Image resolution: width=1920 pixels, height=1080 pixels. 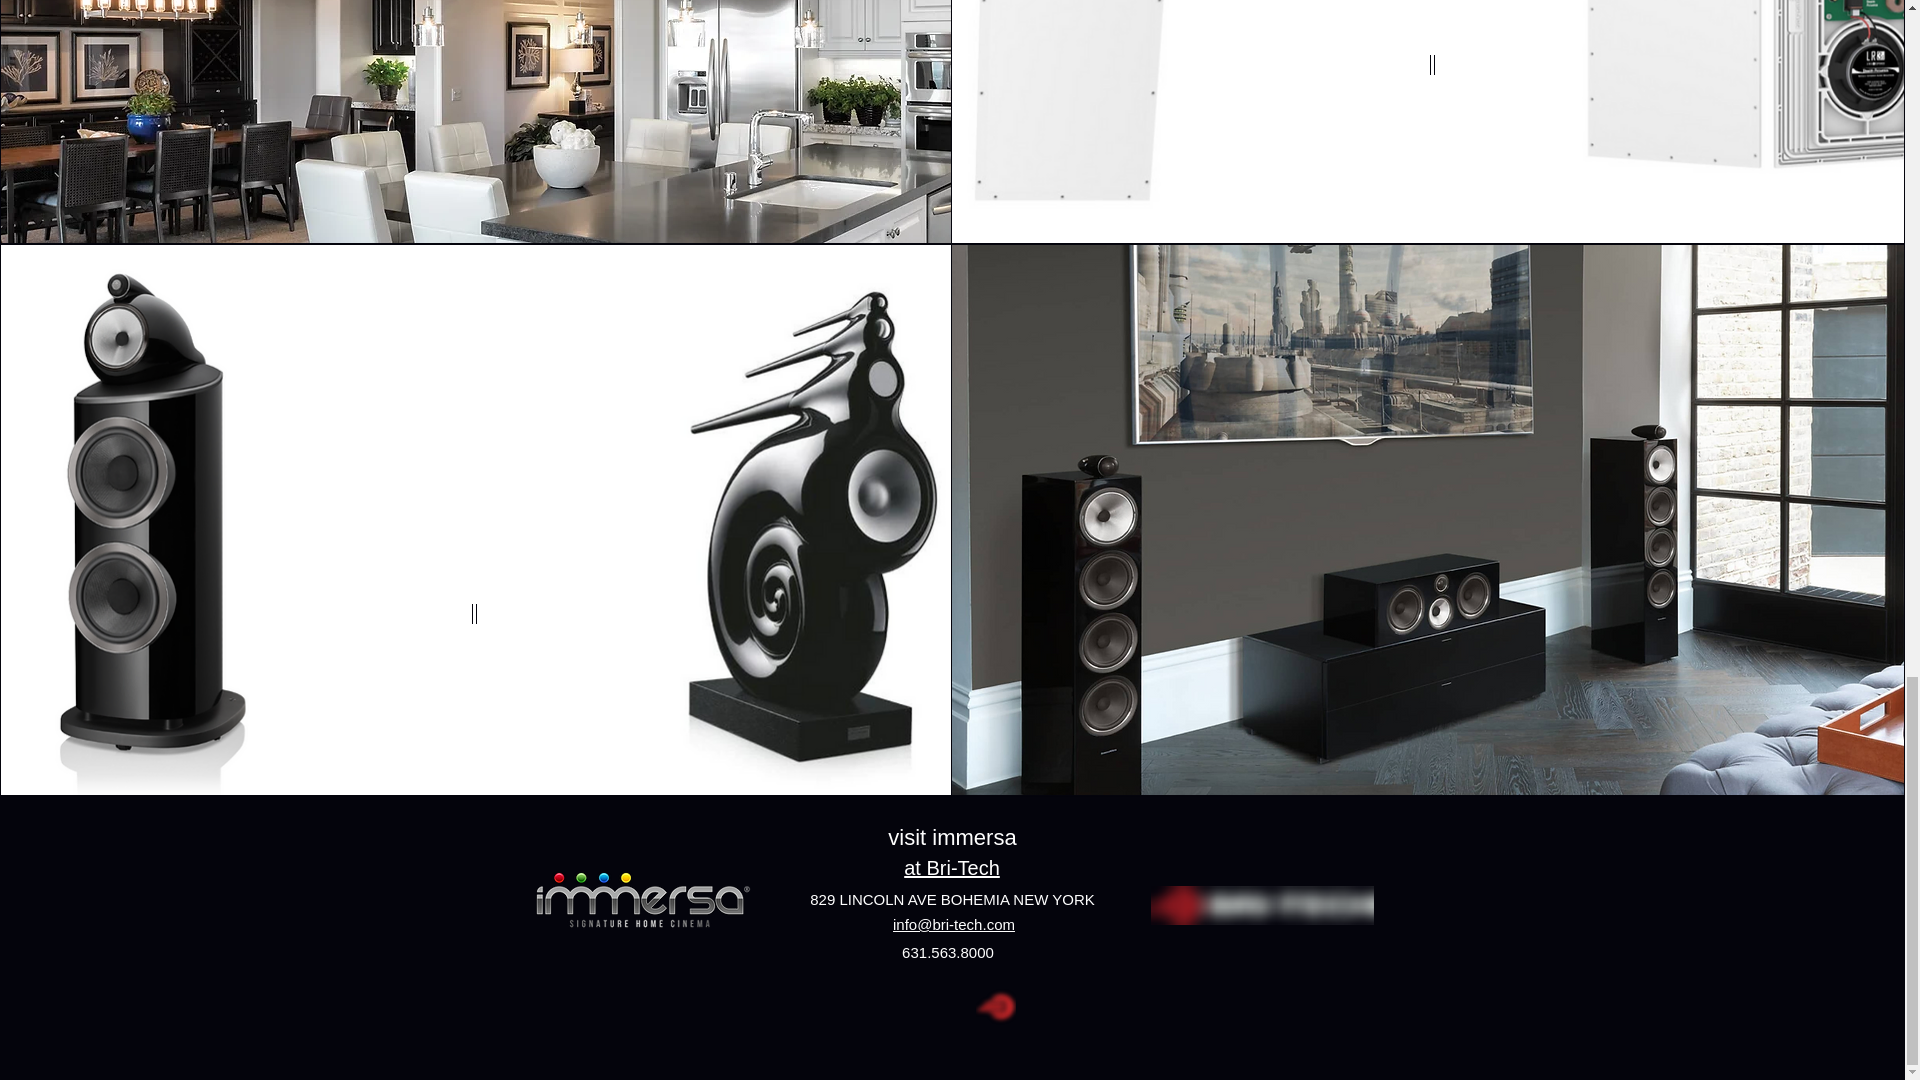 What do you see at coordinates (951, 837) in the screenshot?
I see `visit immersa` at bounding box center [951, 837].